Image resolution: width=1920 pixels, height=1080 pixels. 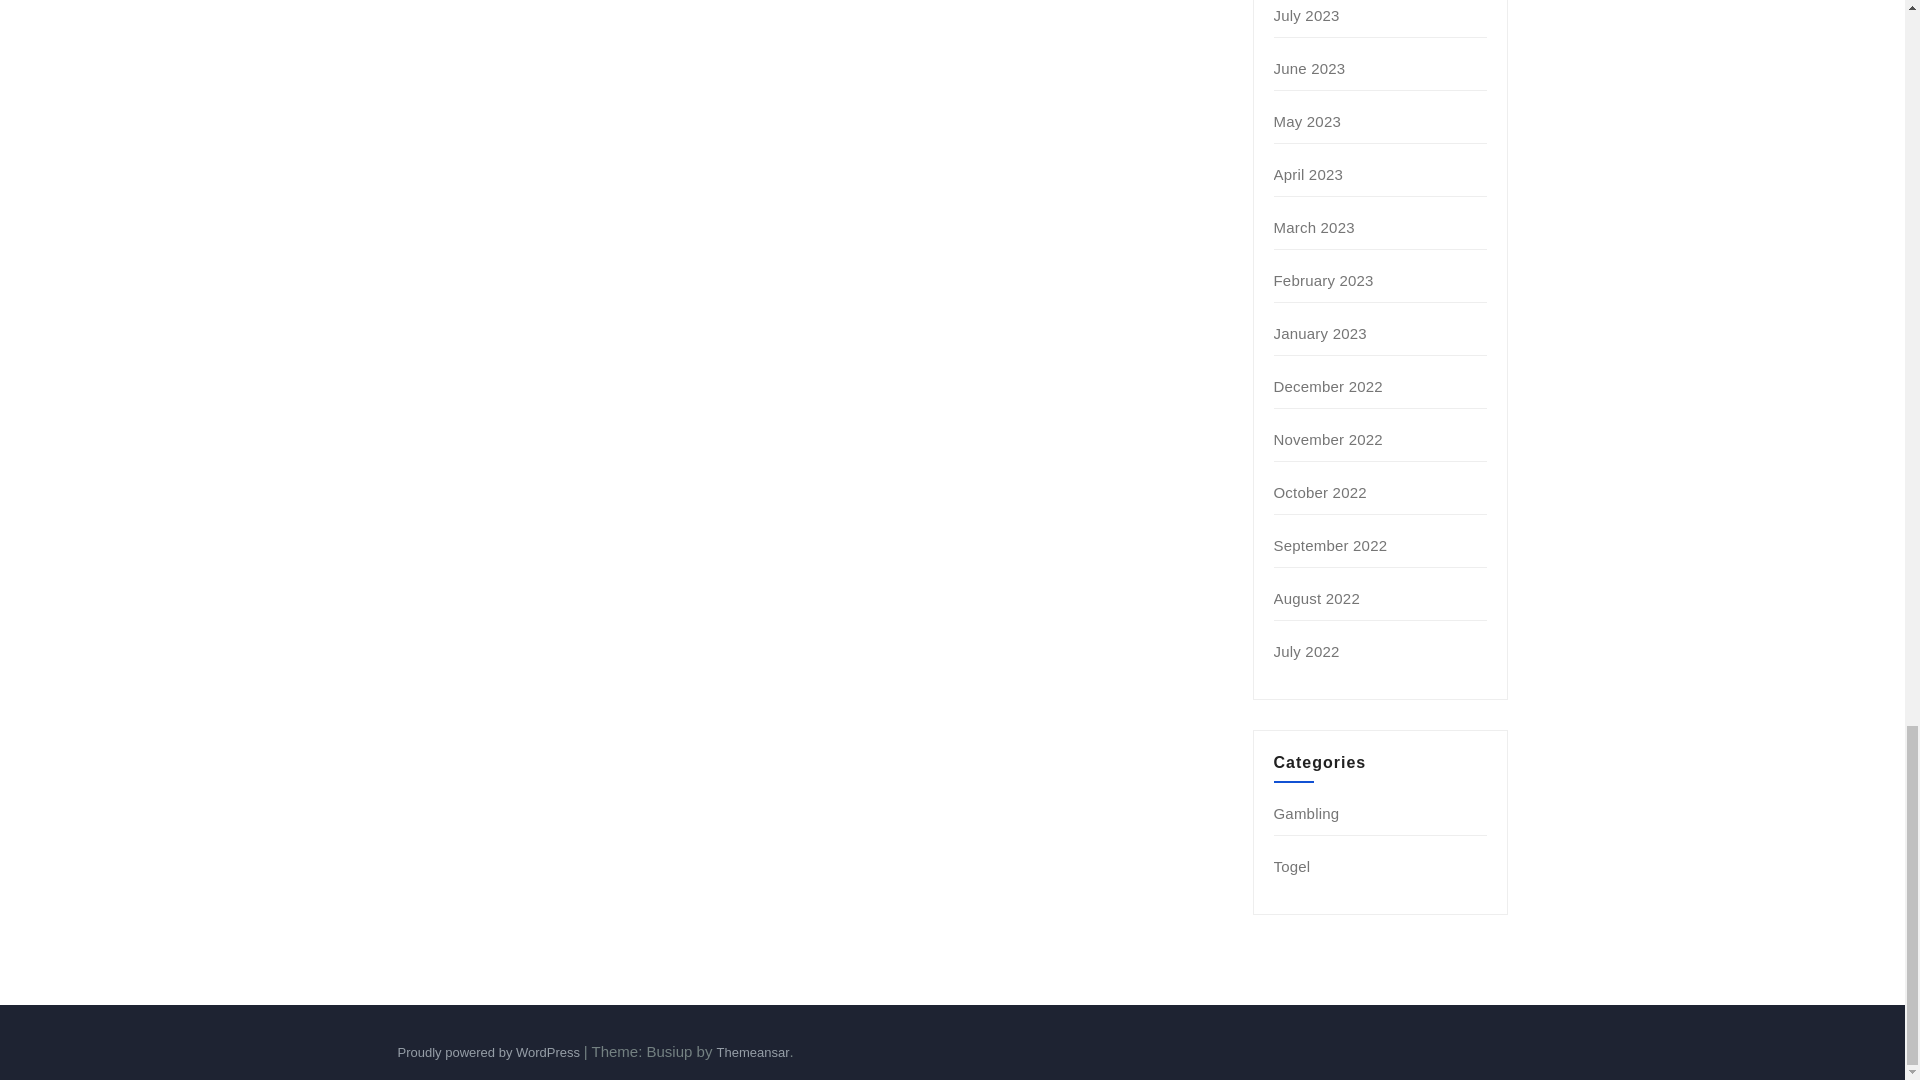 I want to click on April 2023, so click(x=1309, y=174).